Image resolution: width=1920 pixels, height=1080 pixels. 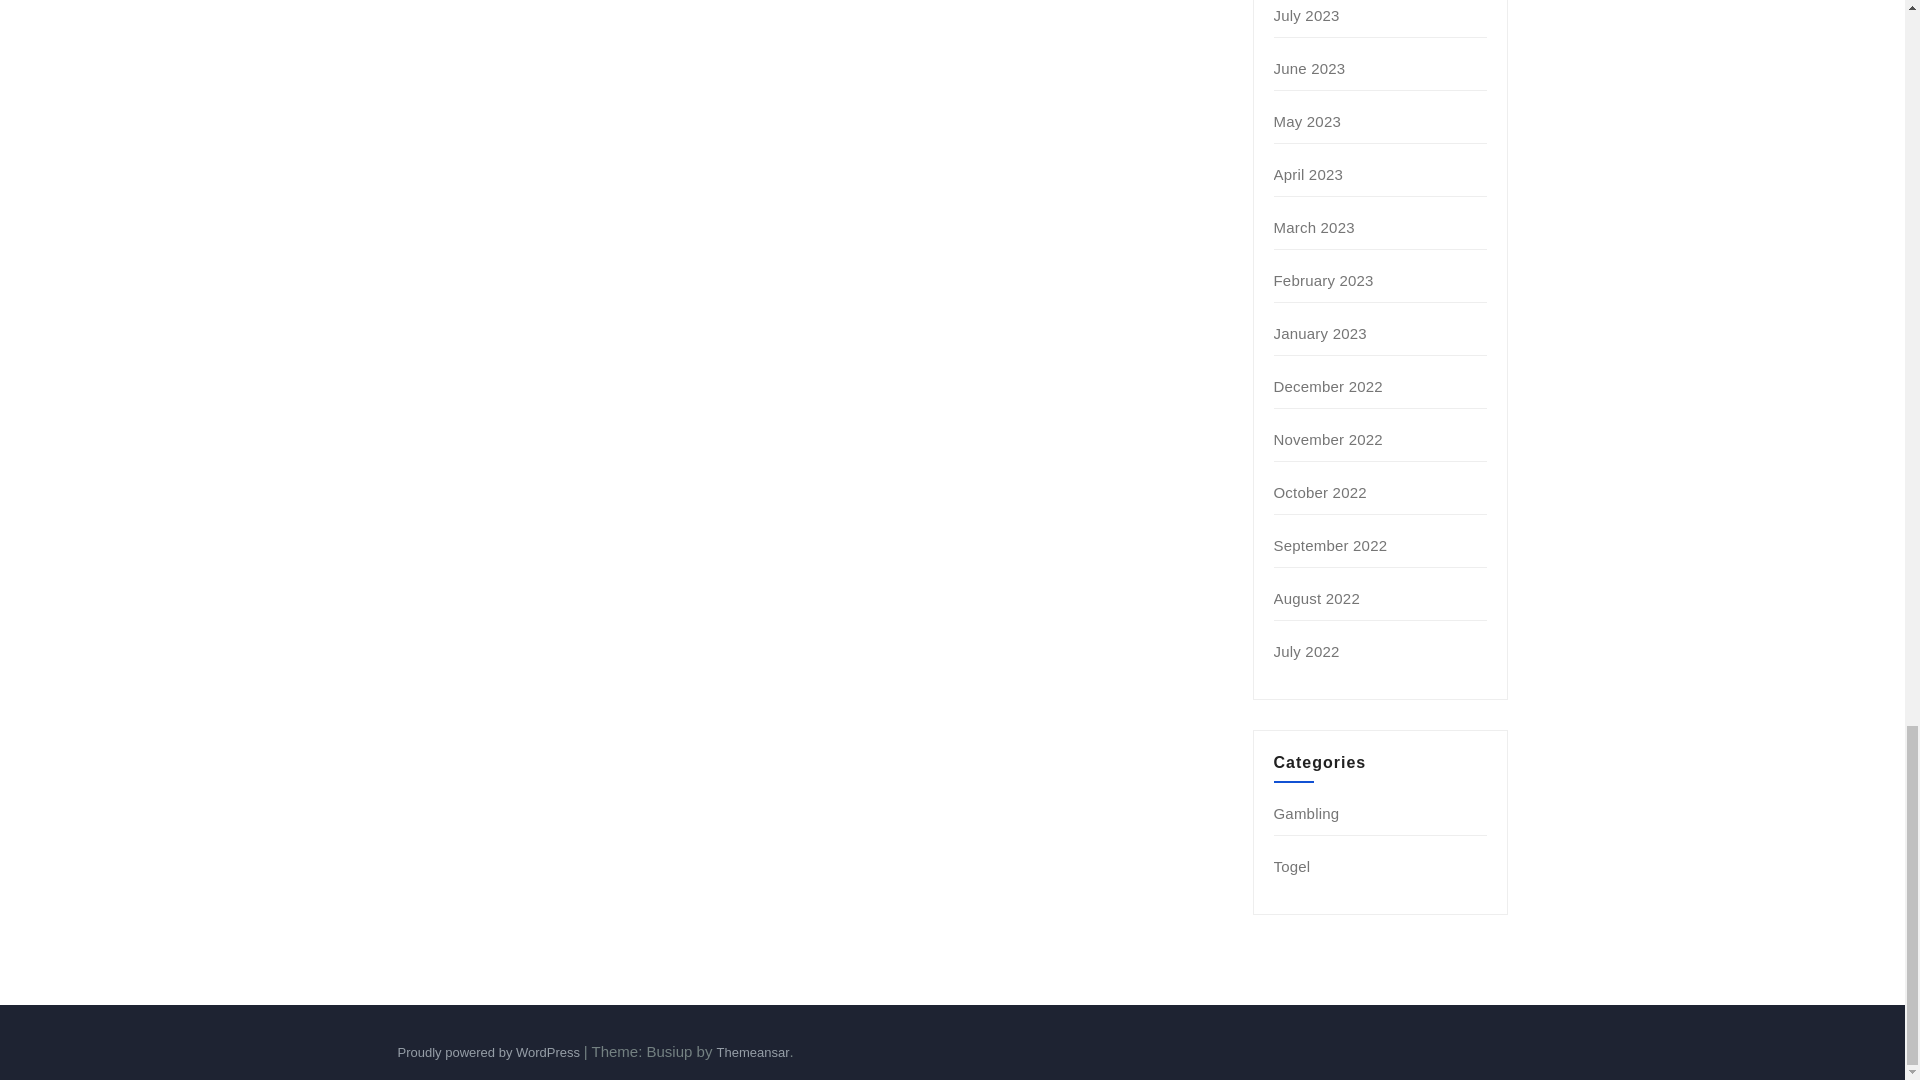 I want to click on April 2023, so click(x=1309, y=174).